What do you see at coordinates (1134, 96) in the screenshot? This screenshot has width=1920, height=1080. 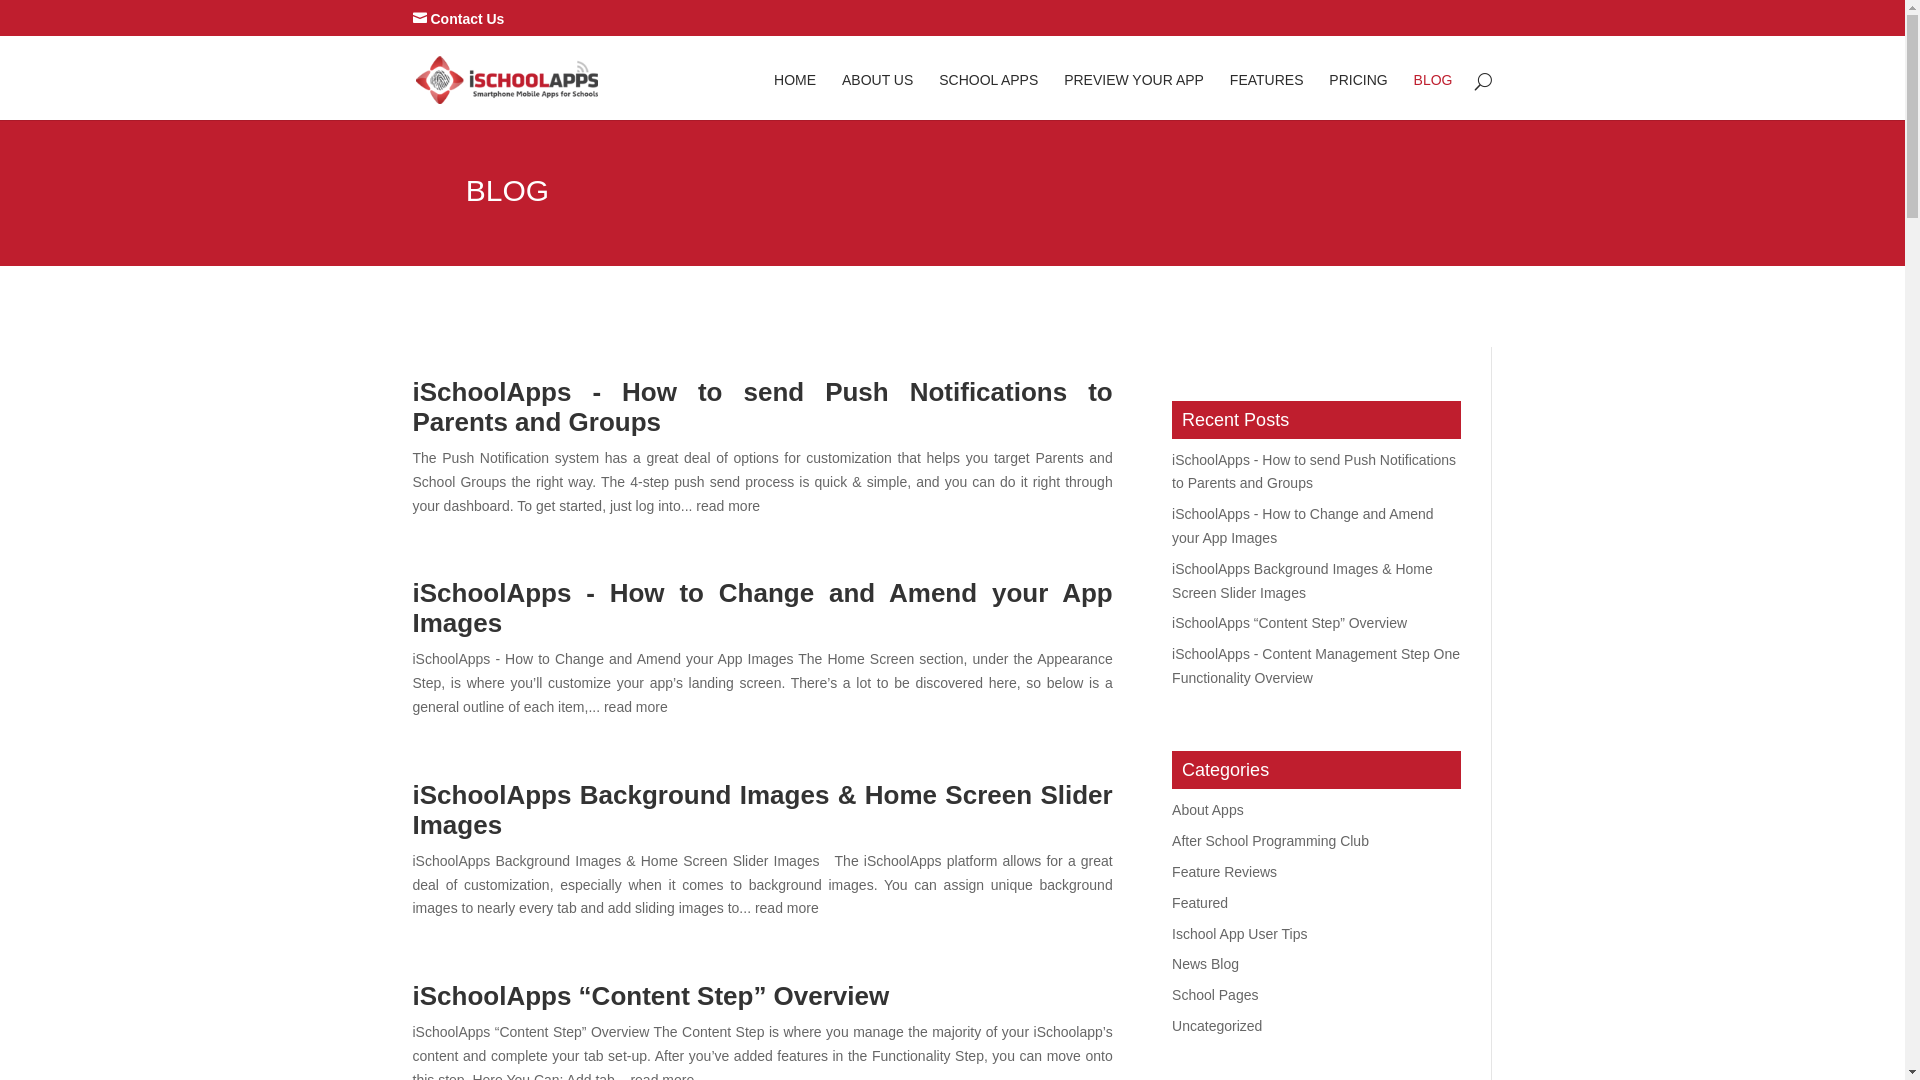 I see `PREVIEW YOUR APP` at bounding box center [1134, 96].